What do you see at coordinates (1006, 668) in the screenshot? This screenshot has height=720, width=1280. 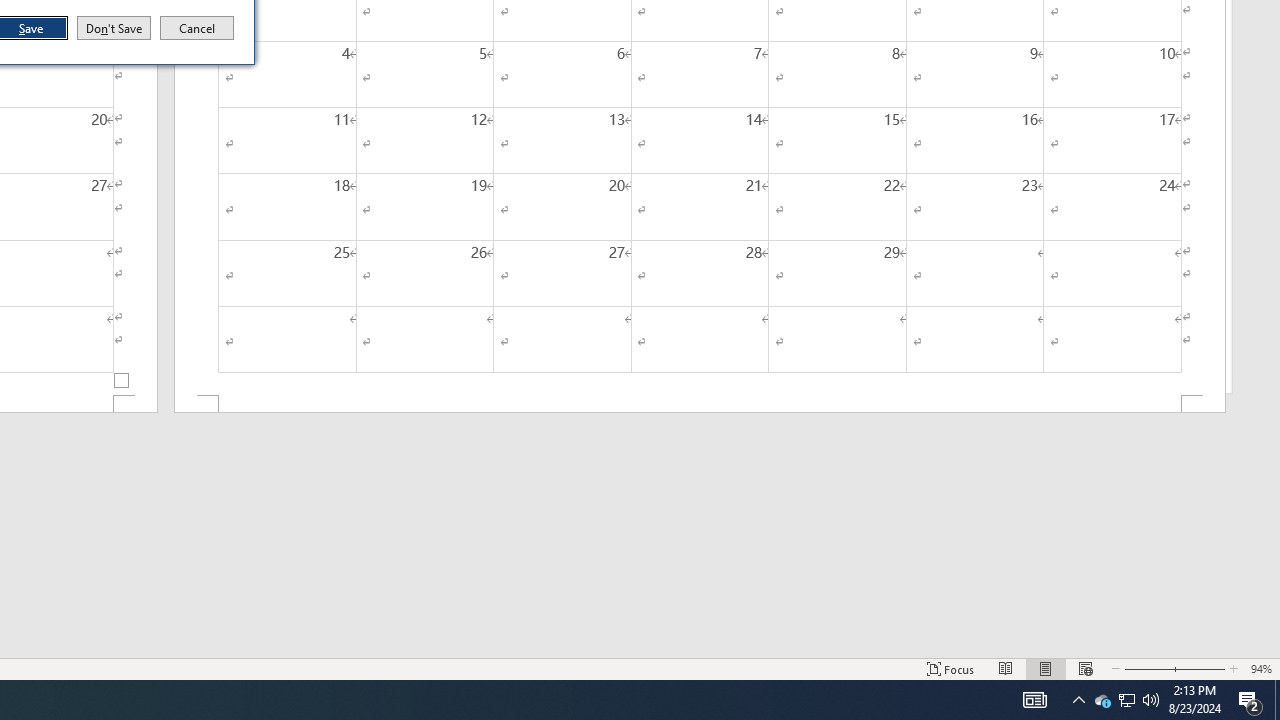 I see `Read Mode` at bounding box center [1006, 668].